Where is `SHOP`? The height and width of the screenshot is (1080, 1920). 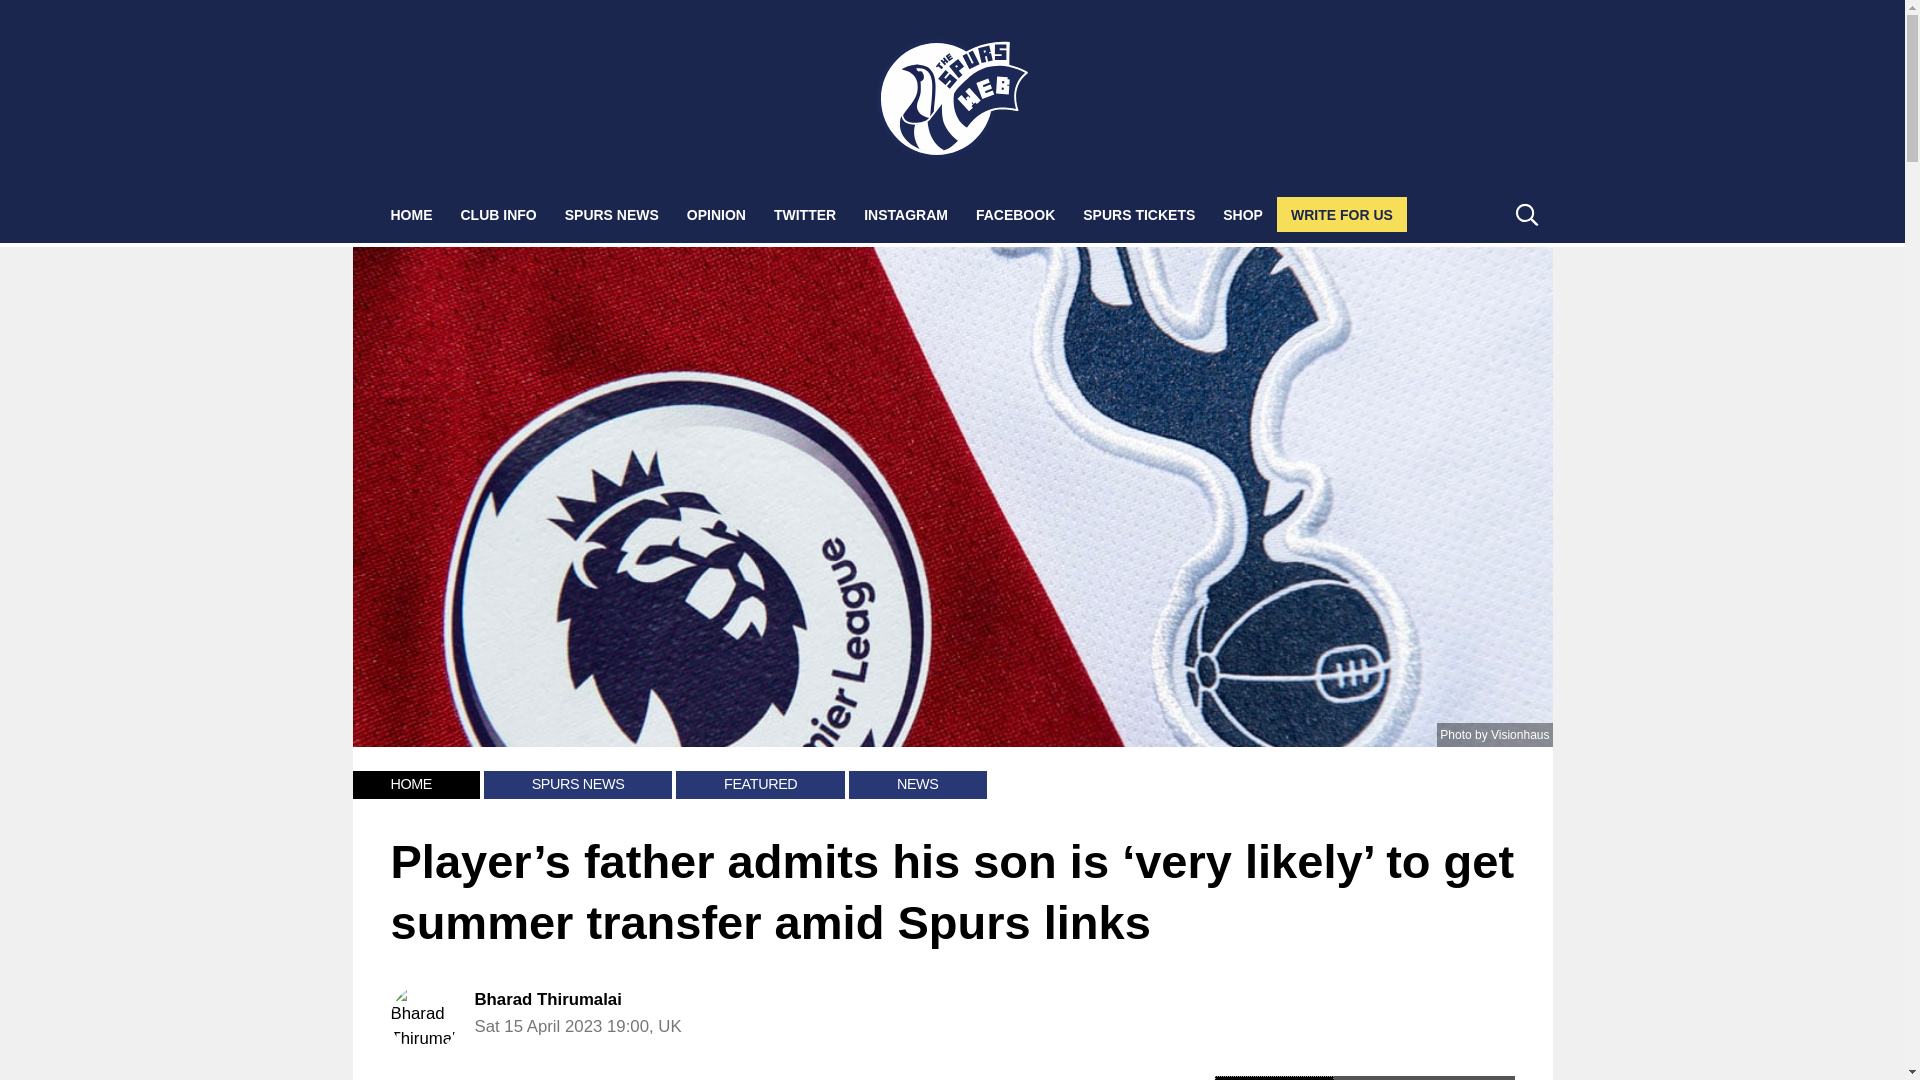
SHOP is located at coordinates (1242, 214).